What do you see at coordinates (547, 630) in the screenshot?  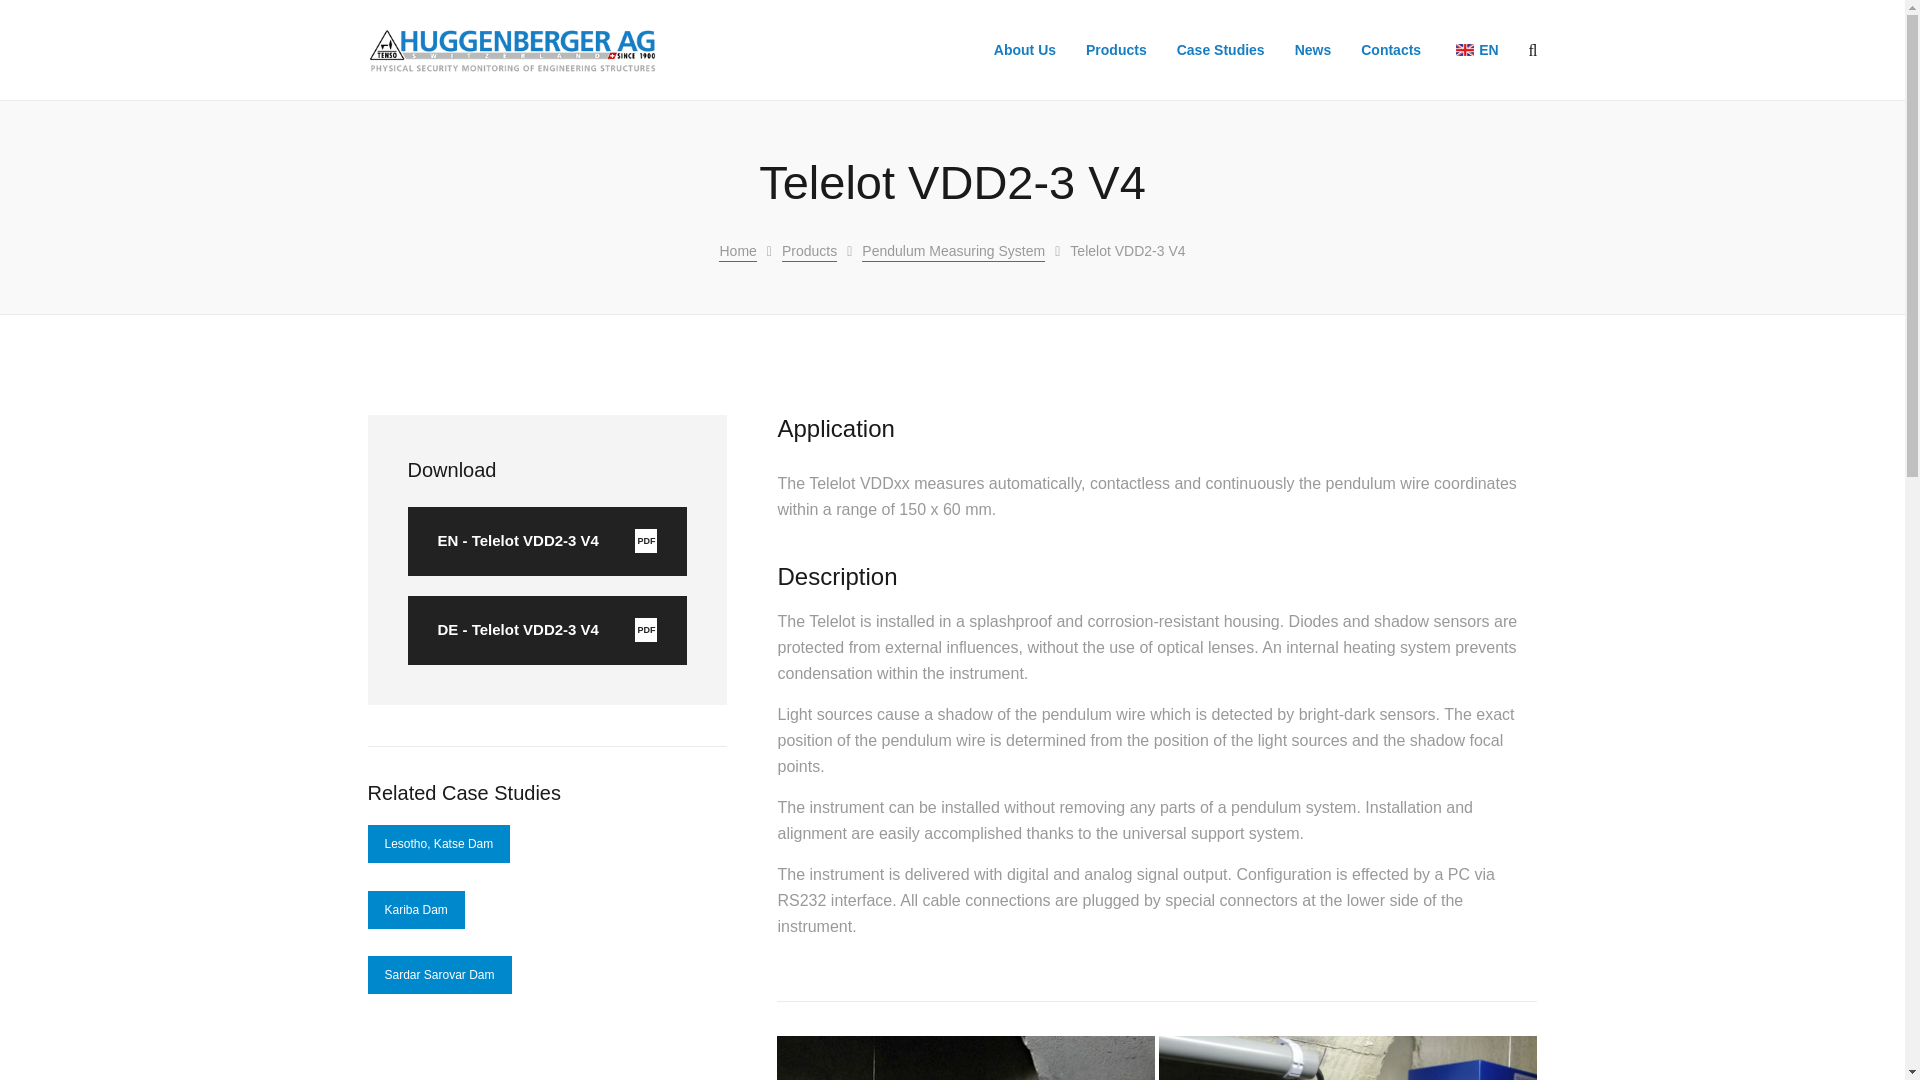 I see `Sardar Sarovar Dam` at bounding box center [547, 630].